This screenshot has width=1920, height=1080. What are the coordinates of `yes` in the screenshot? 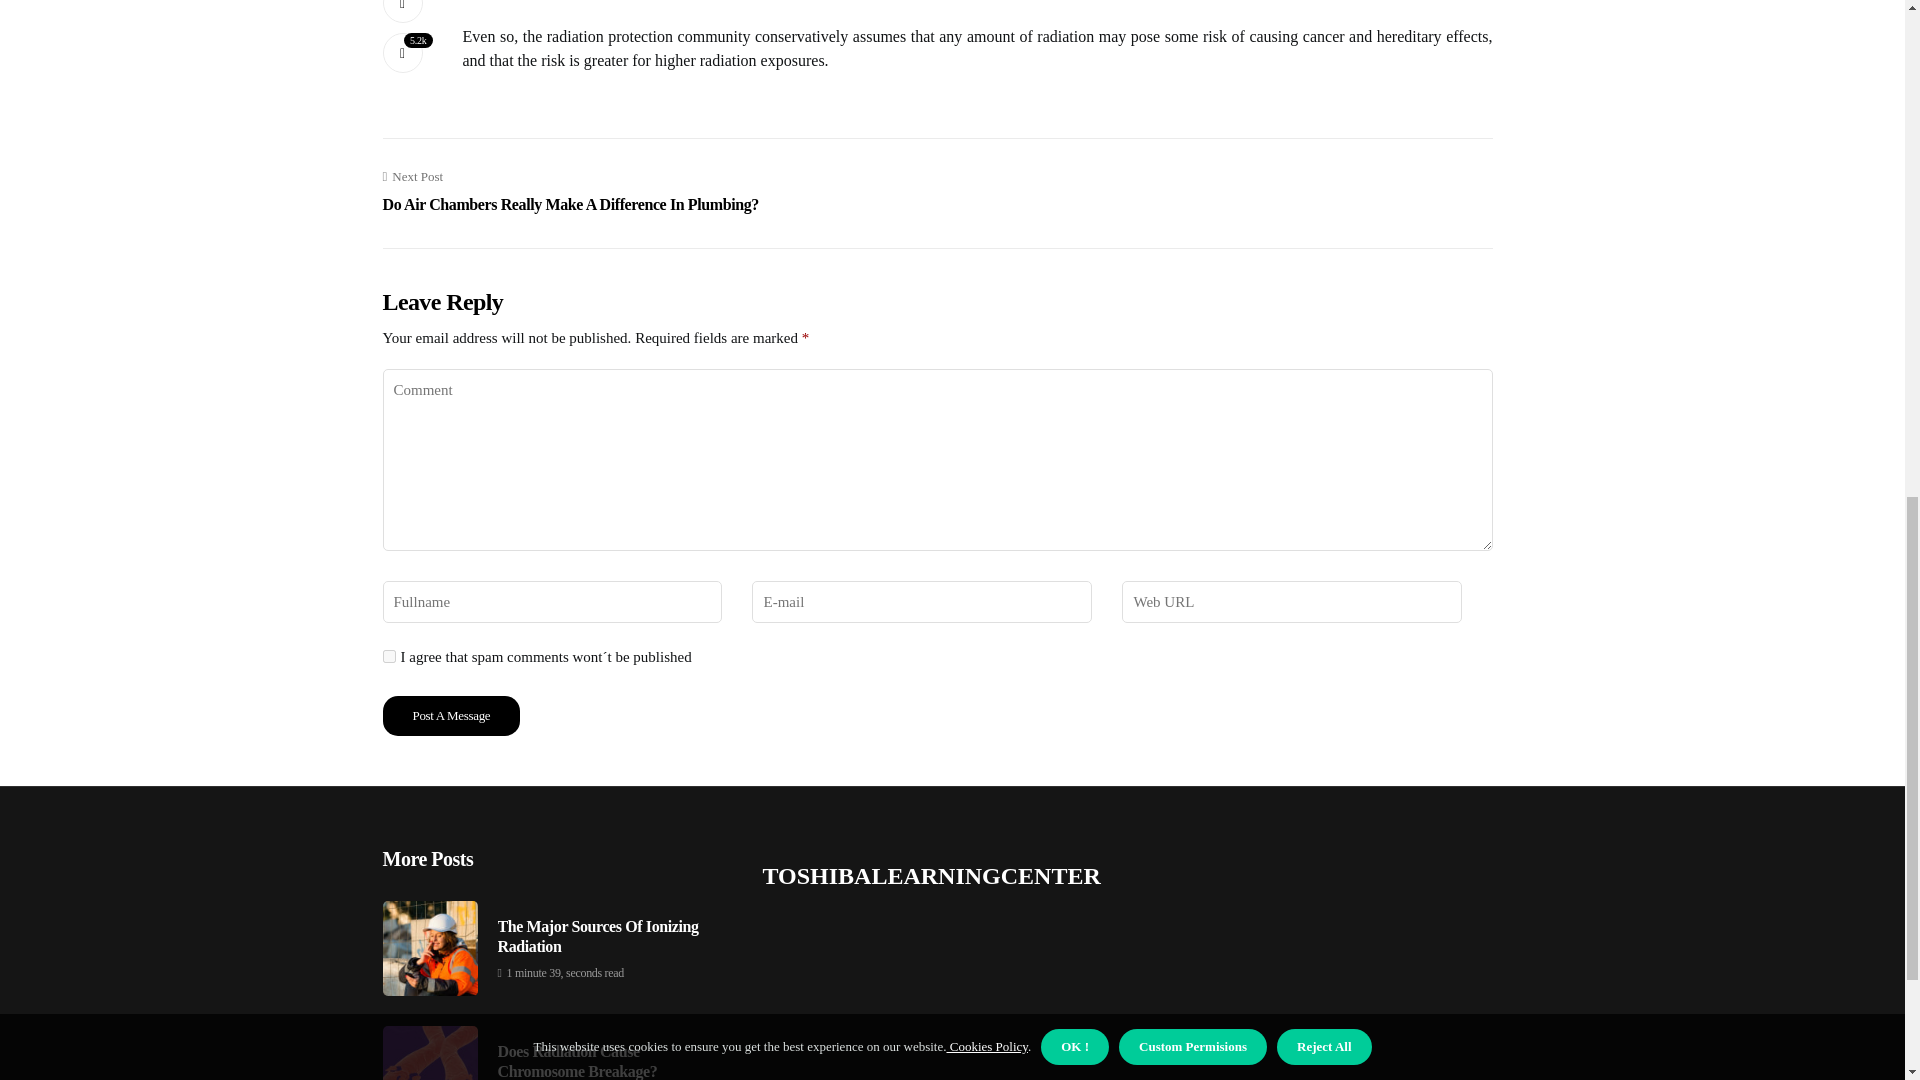 It's located at (388, 656).